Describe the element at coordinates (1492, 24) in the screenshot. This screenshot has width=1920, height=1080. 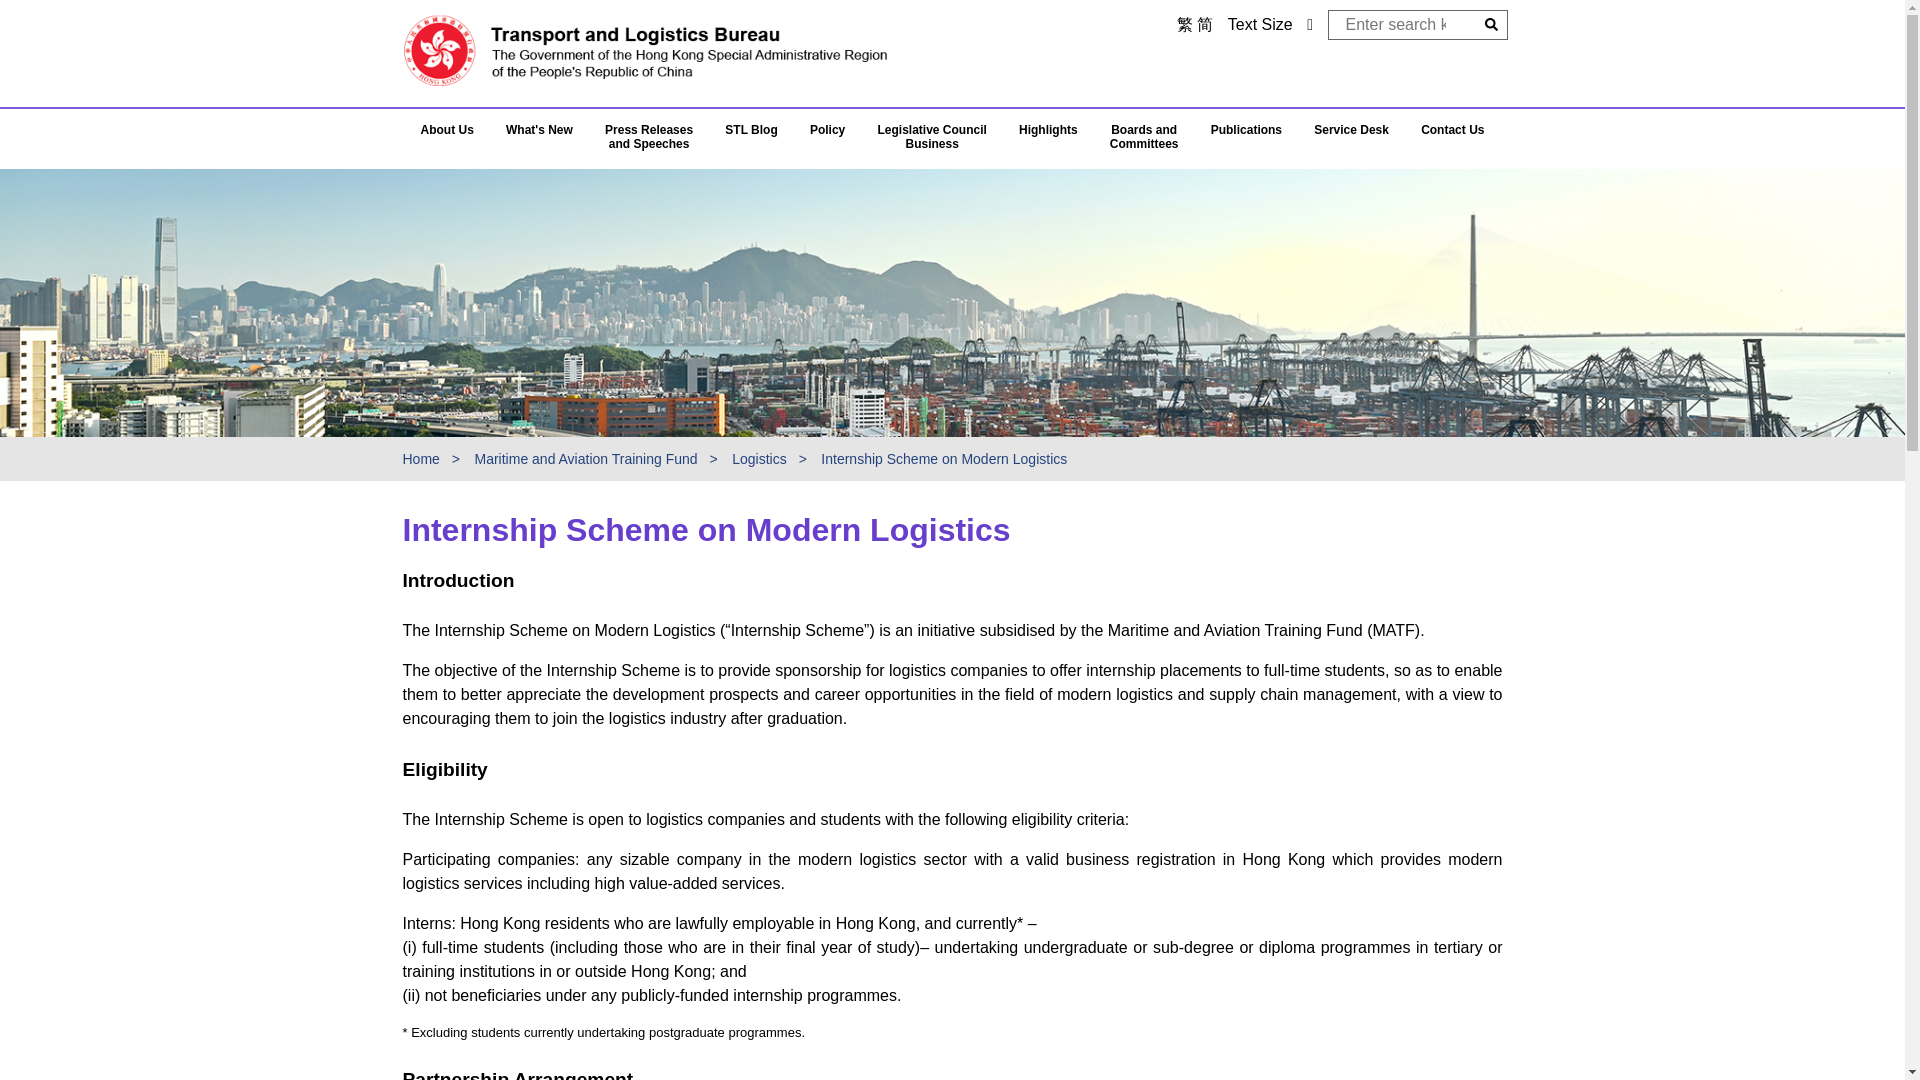
I see `Submit` at that location.